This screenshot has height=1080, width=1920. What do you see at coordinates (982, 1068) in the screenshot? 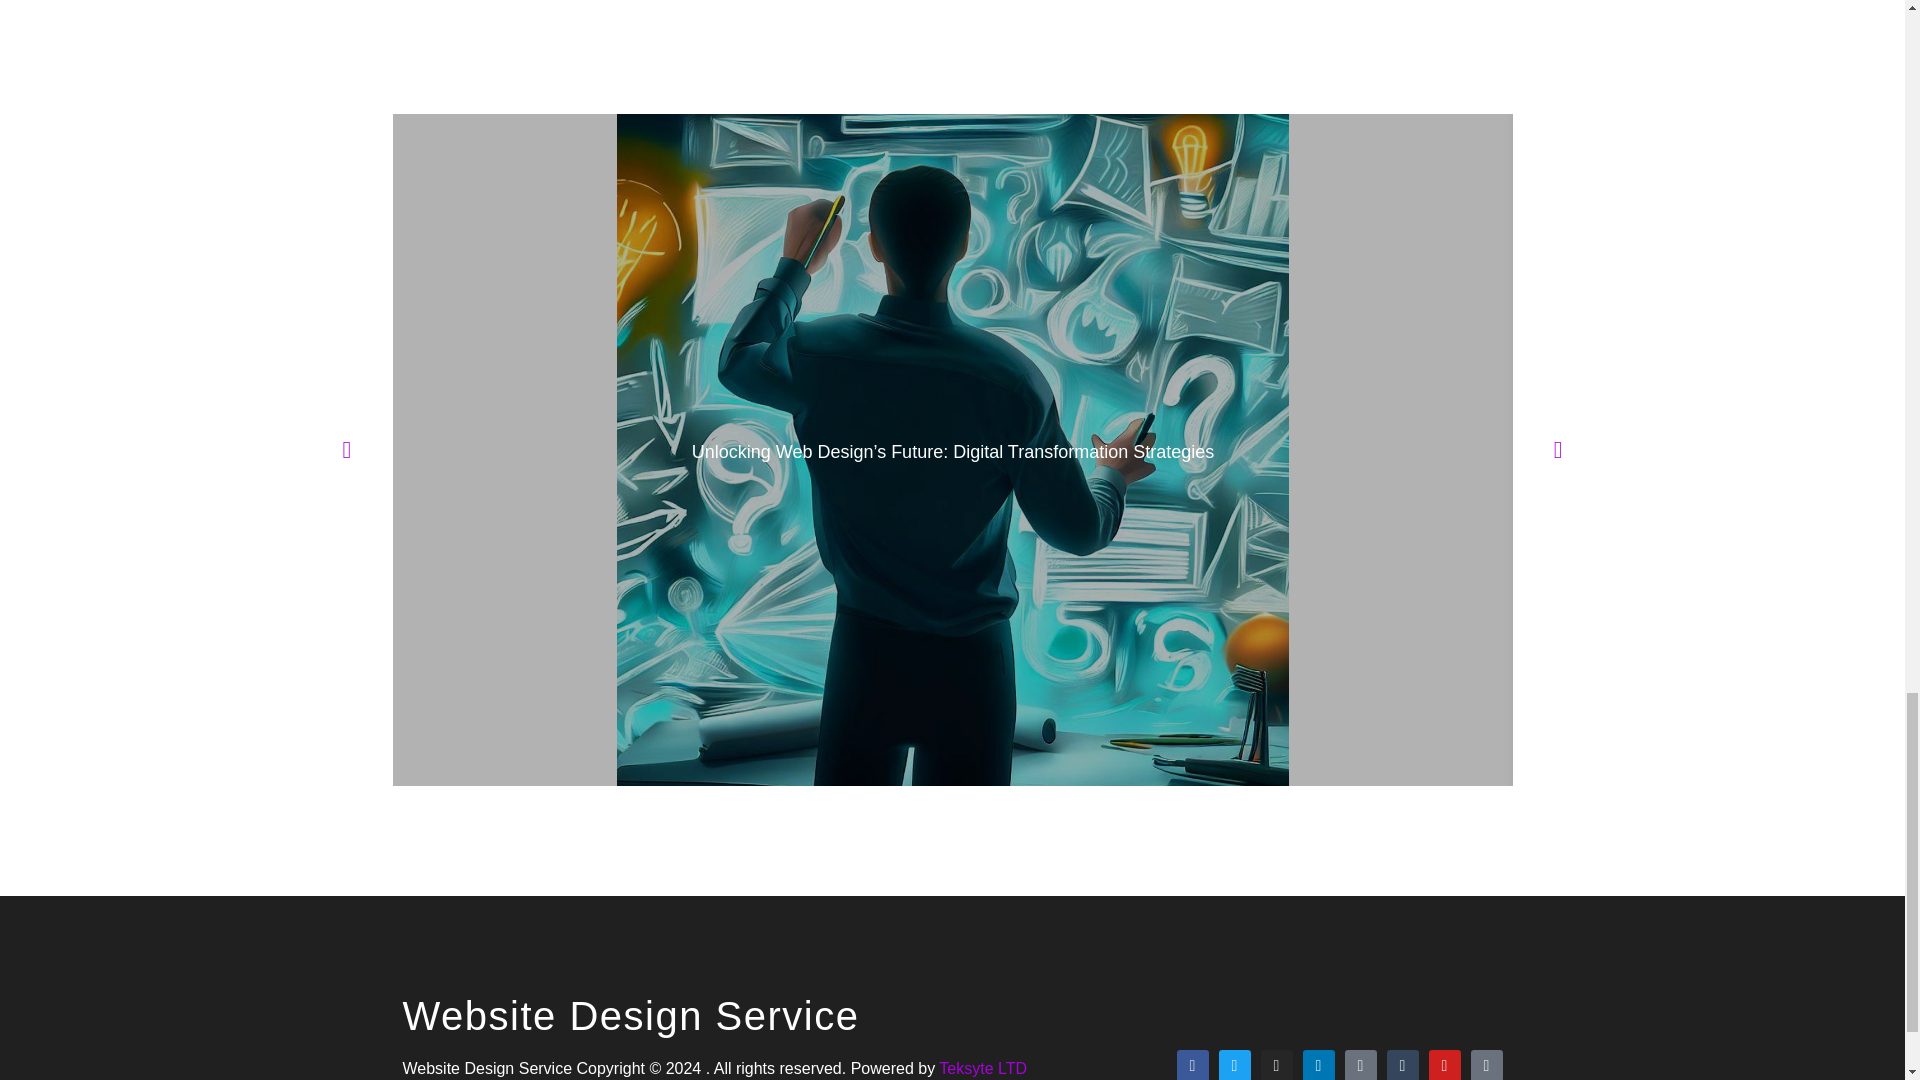
I see `Teksyte LTD` at bounding box center [982, 1068].